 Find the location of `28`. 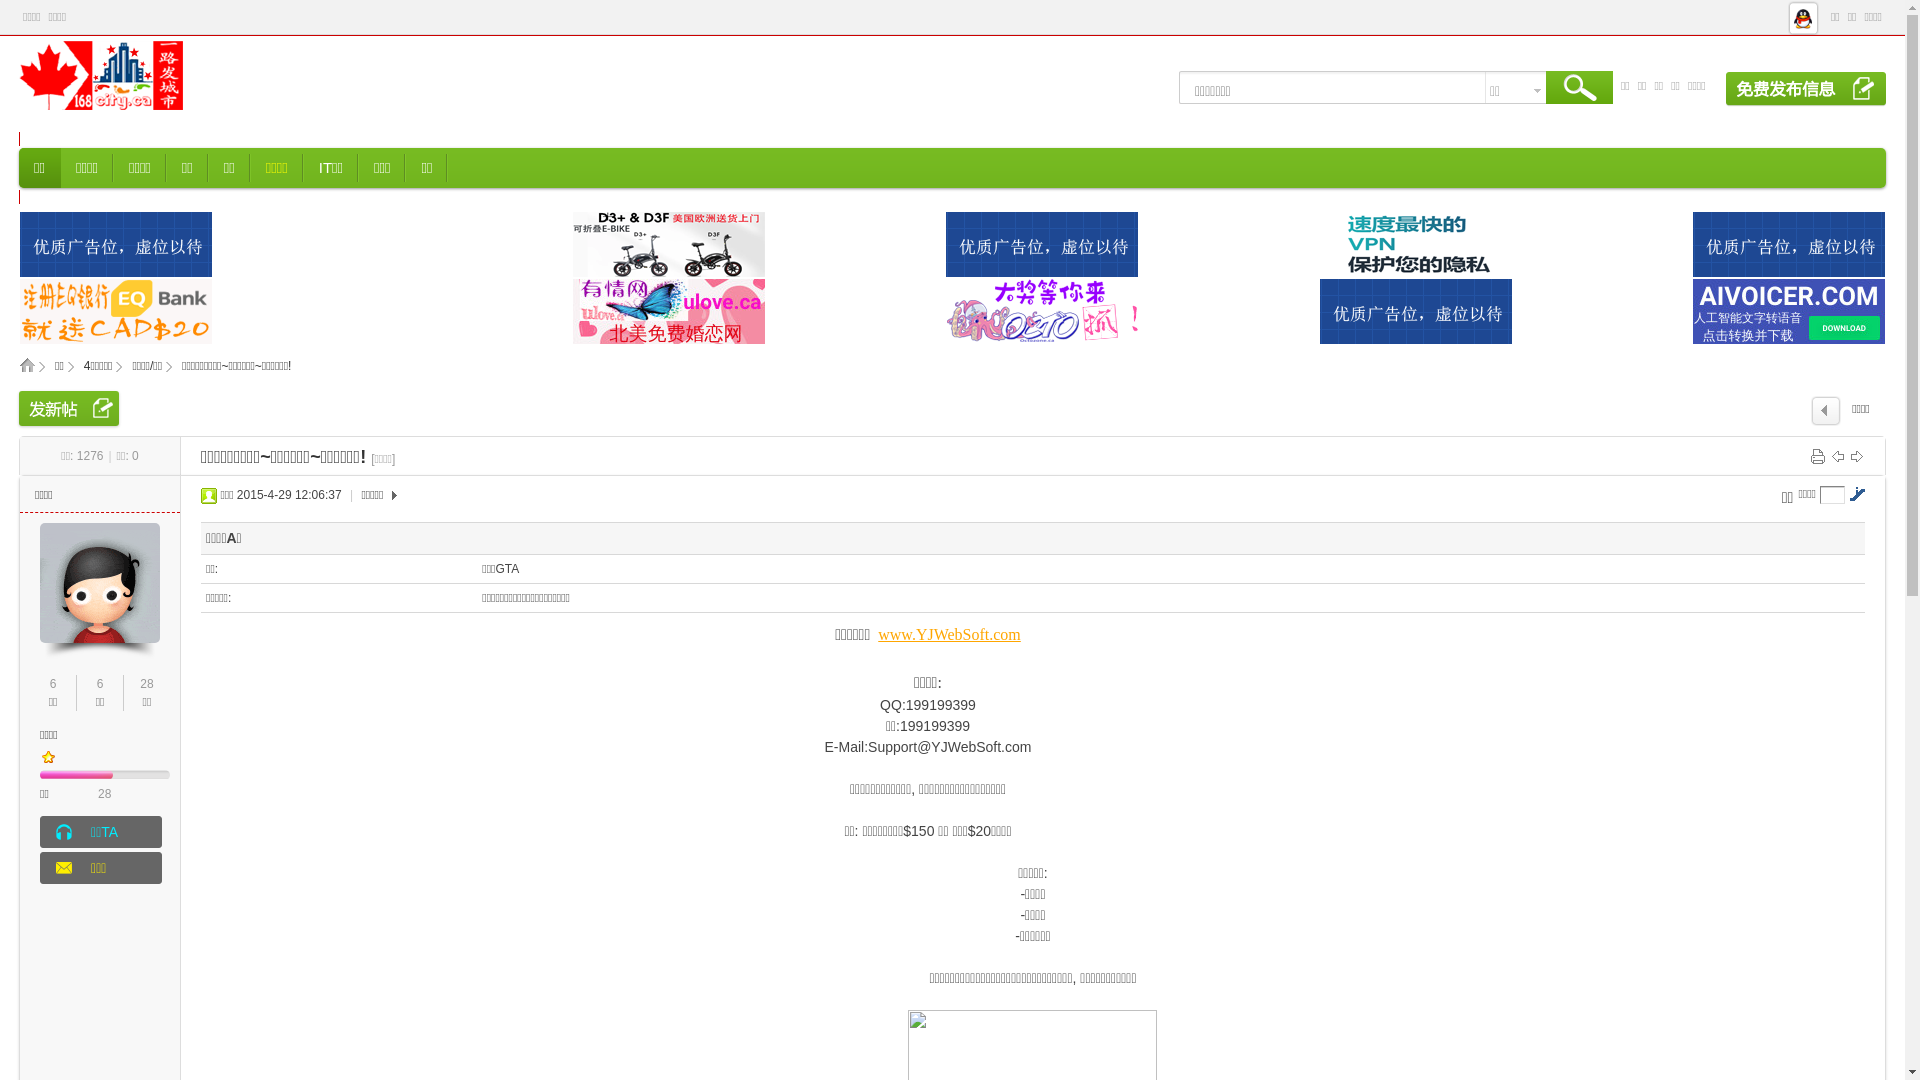

28 is located at coordinates (104, 794).